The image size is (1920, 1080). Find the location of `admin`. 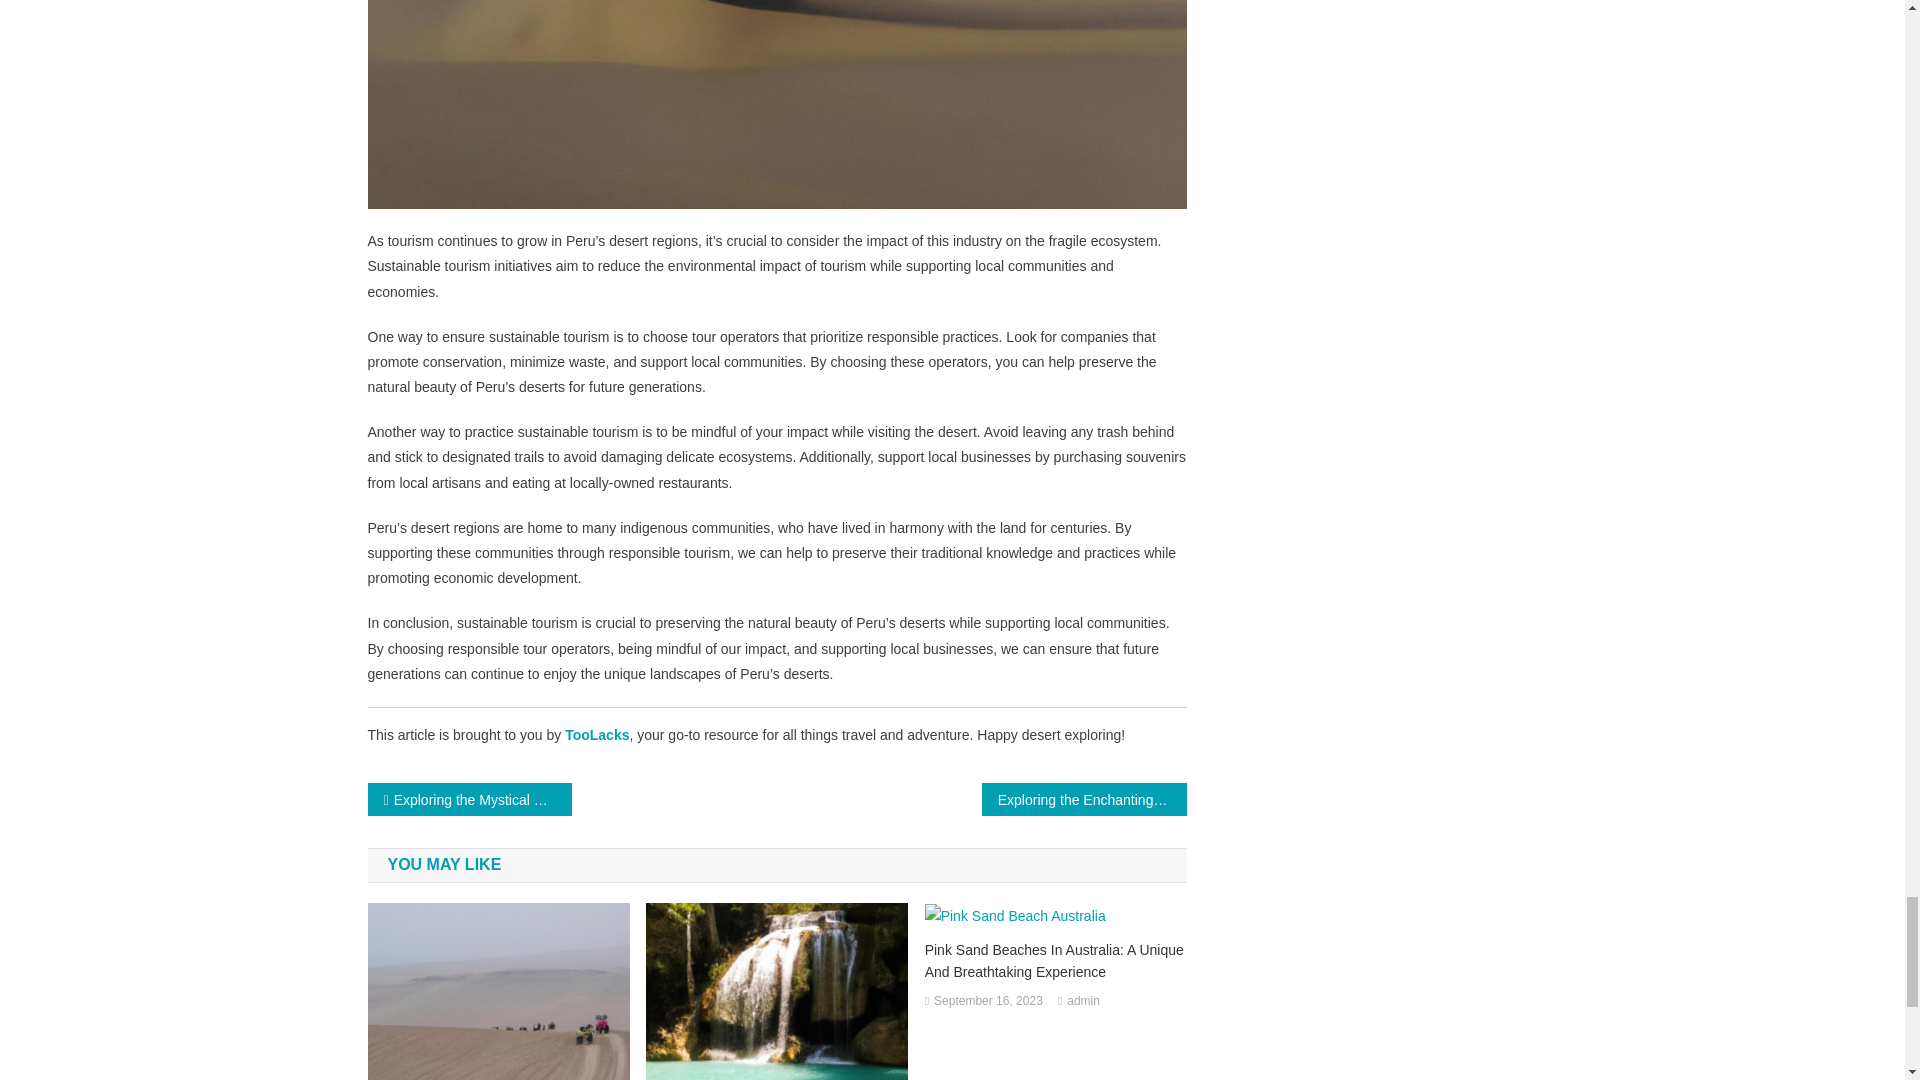

admin is located at coordinates (1084, 1002).